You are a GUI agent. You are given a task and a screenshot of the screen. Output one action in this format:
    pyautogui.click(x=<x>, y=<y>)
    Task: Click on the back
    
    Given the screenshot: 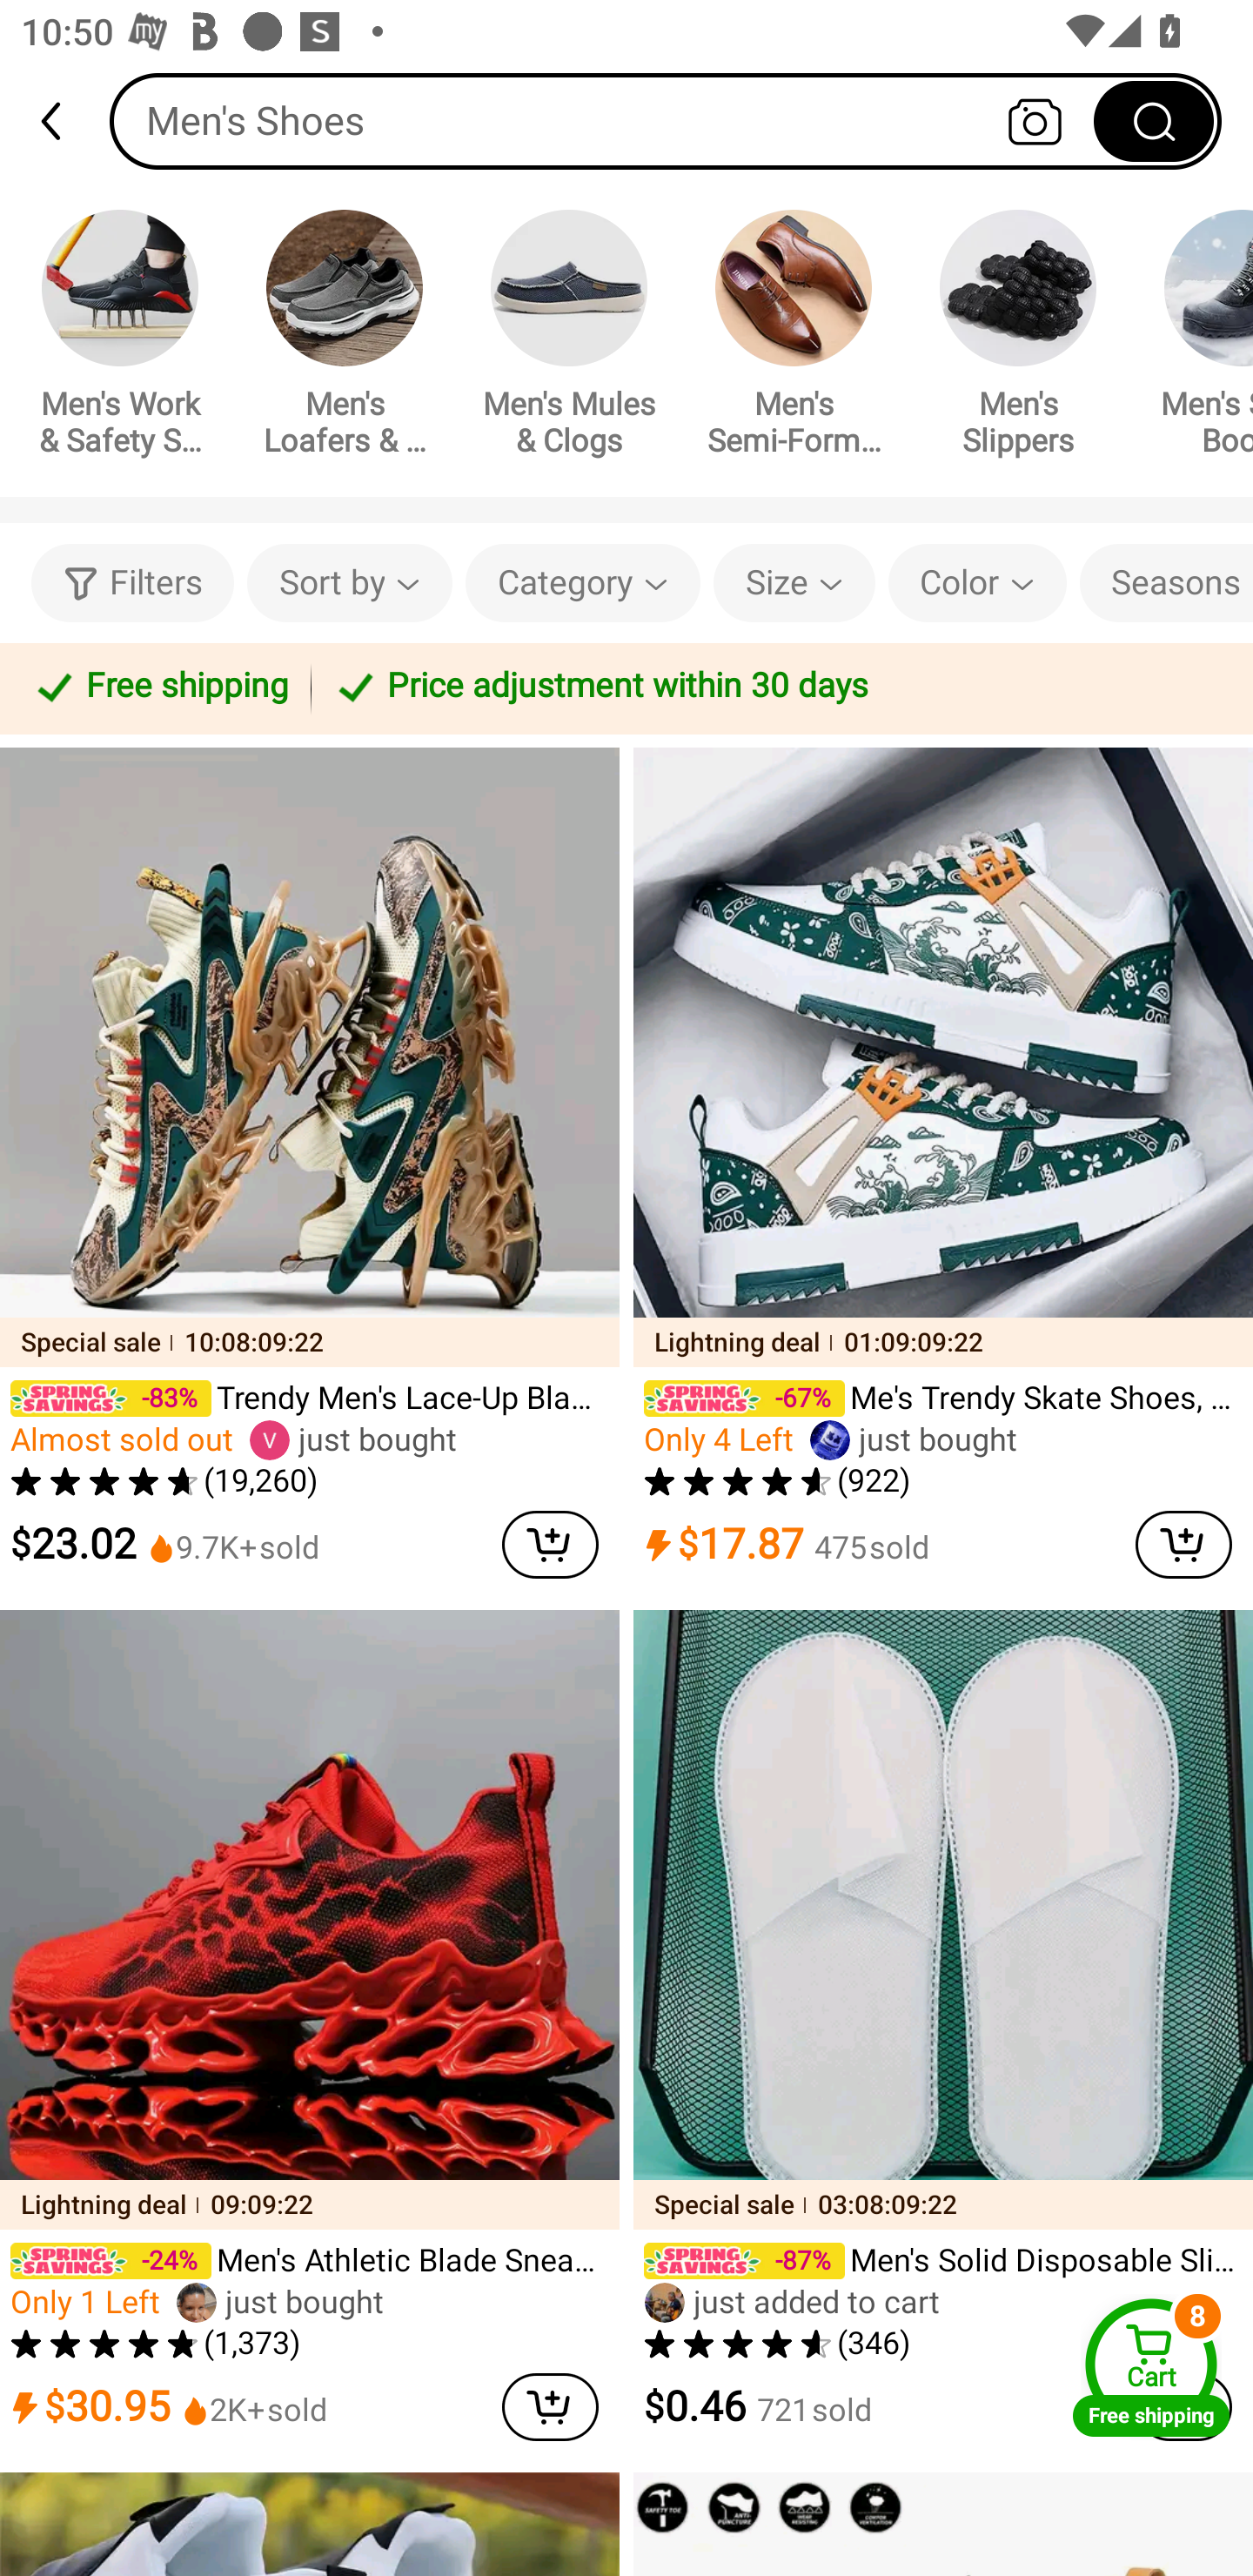 What is the action you would take?
    pyautogui.click(x=64, y=121)
    